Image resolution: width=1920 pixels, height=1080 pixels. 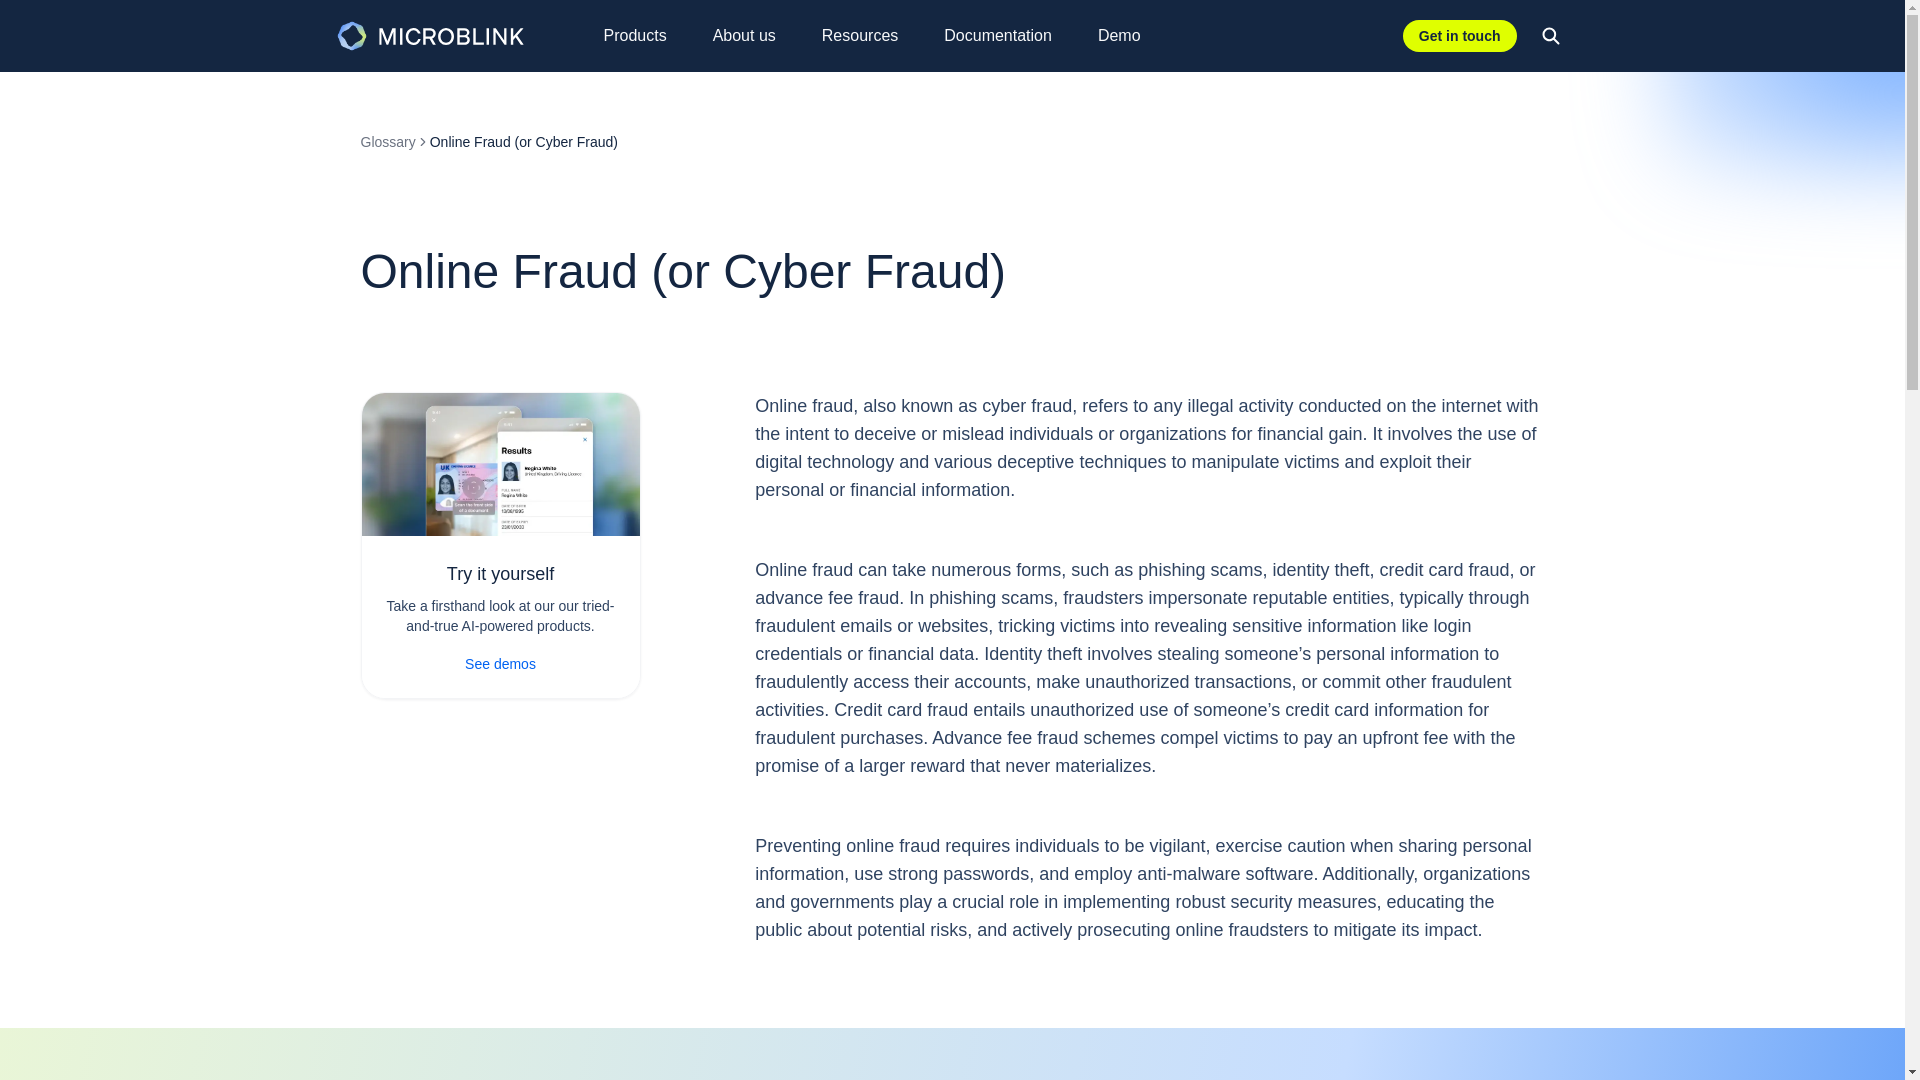 I want to click on About us, so click(x=755, y=36).